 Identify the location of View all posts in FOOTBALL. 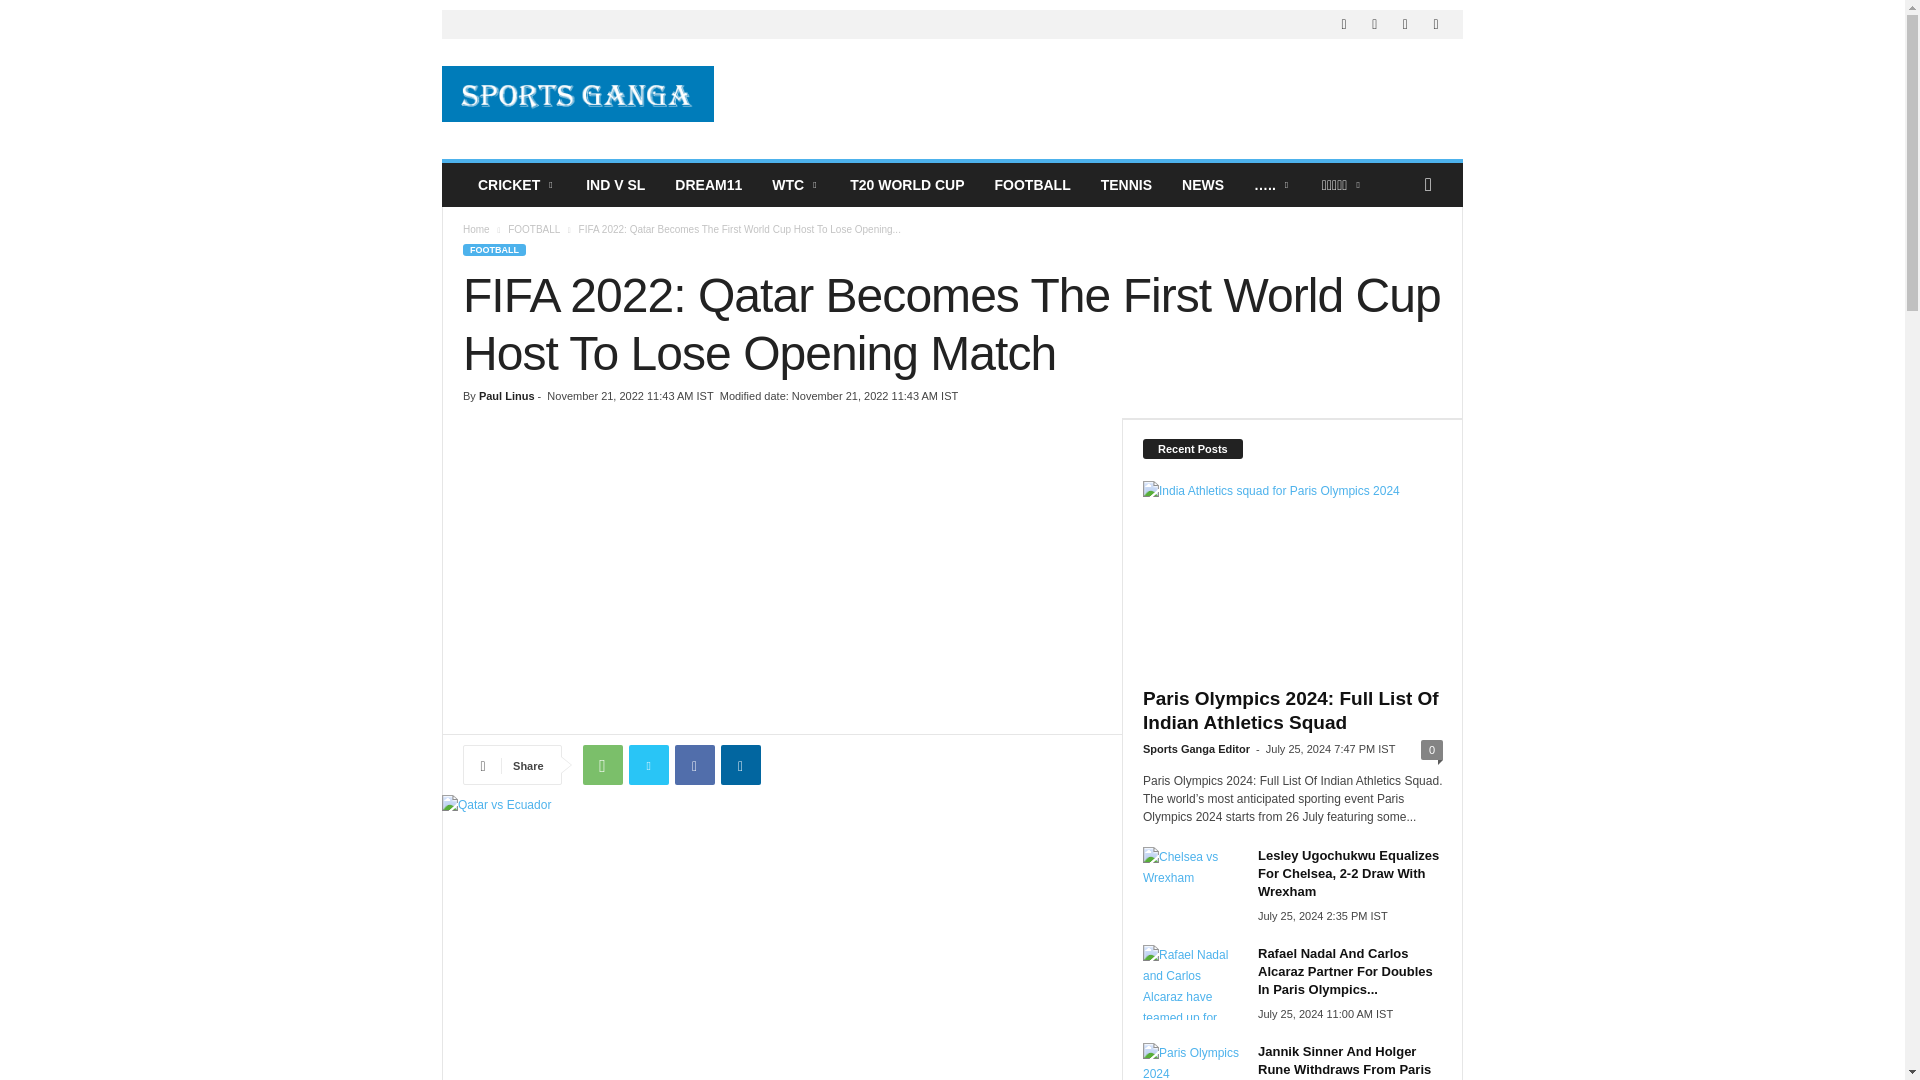
(534, 229).